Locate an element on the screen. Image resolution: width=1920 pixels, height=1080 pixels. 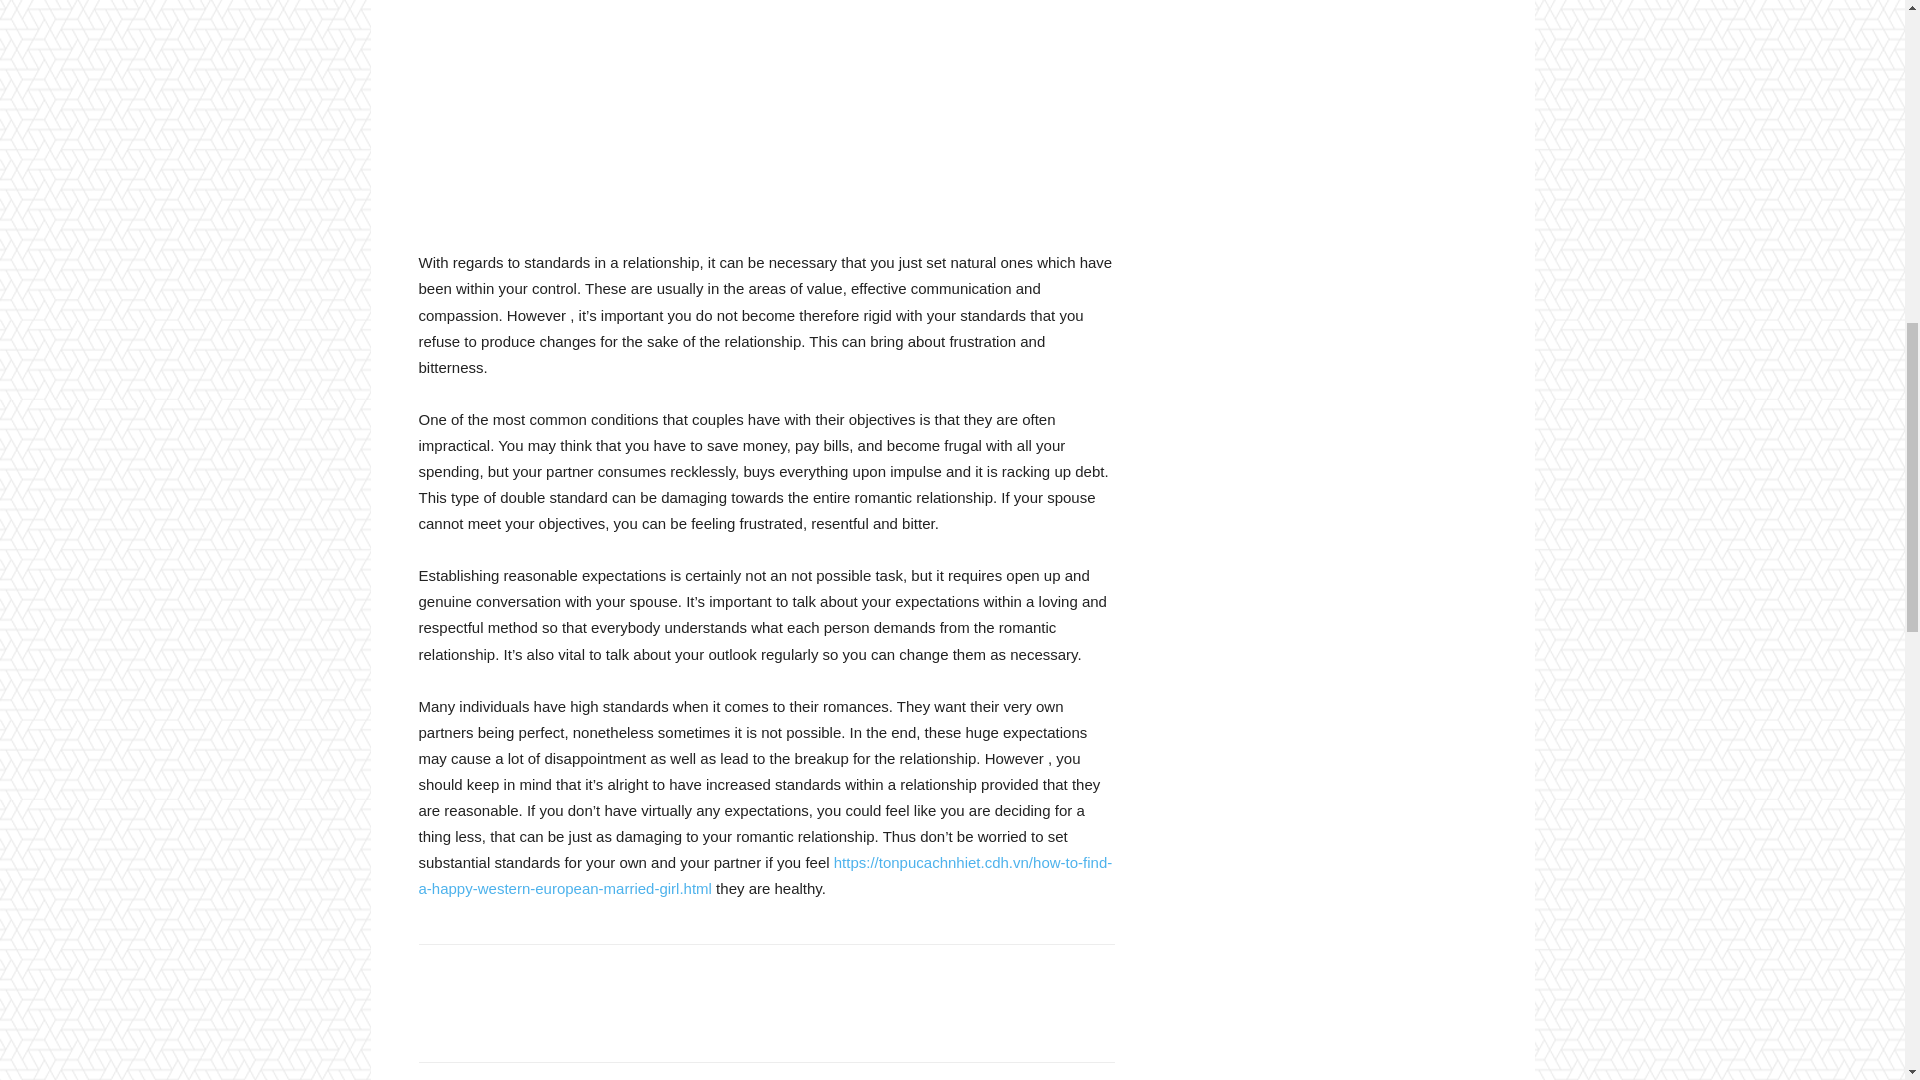
bottomFacebookLike is located at coordinates (568, 976).